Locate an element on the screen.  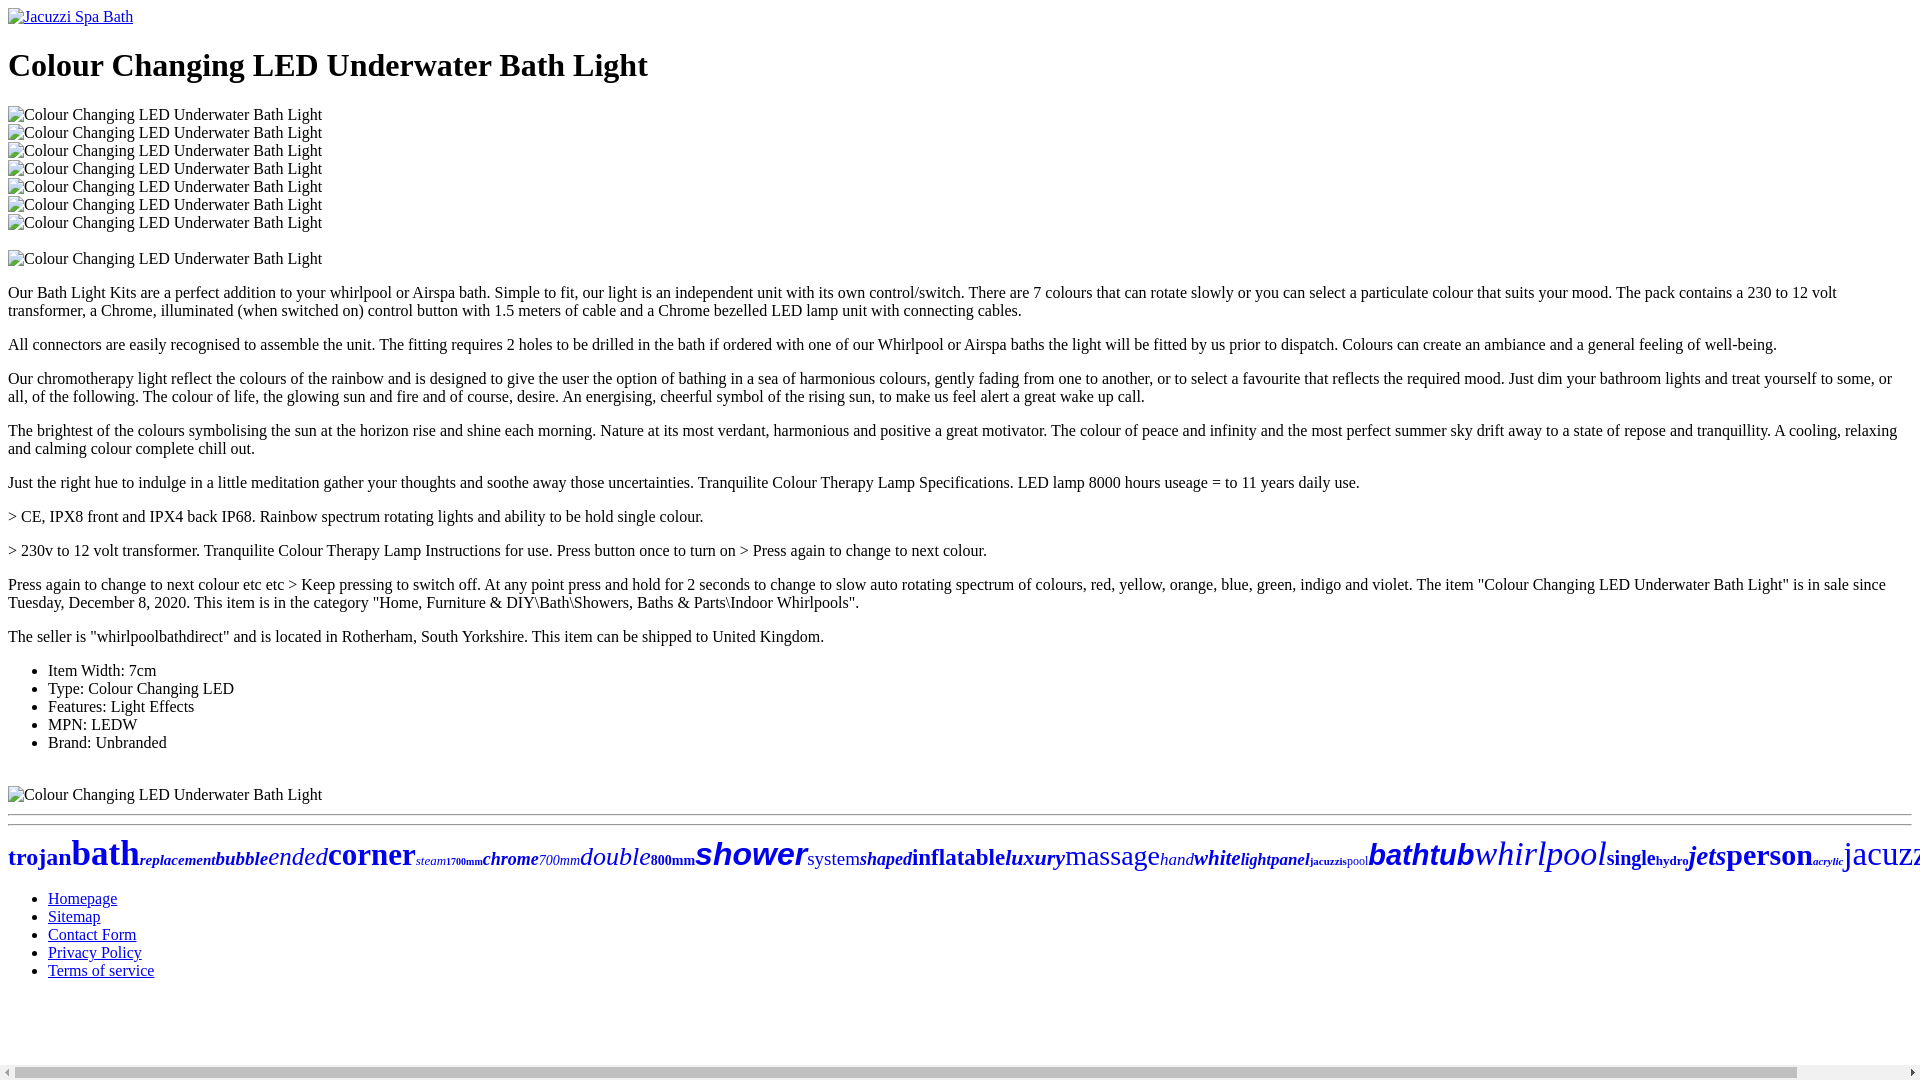
hand is located at coordinates (1176, 859).